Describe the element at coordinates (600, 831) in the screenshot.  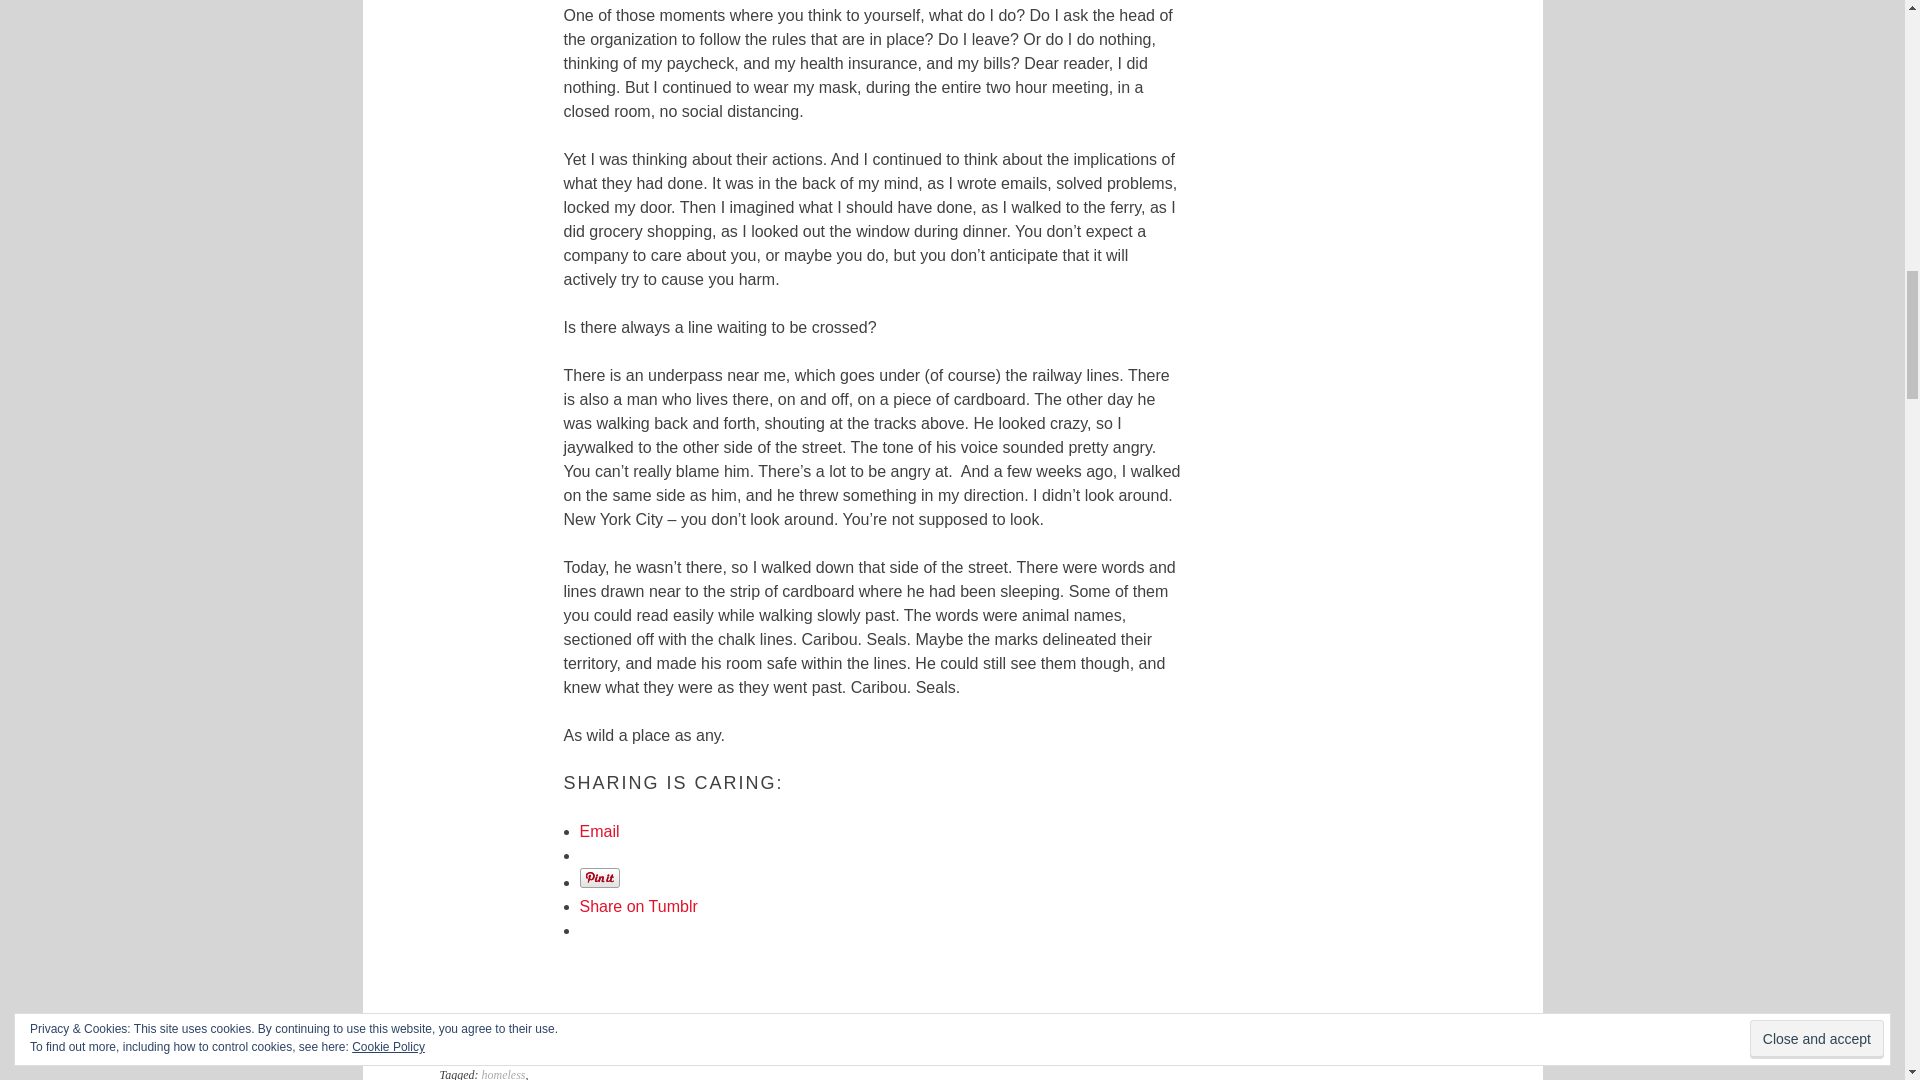
I see `Click to email a link to a friend` at that location.